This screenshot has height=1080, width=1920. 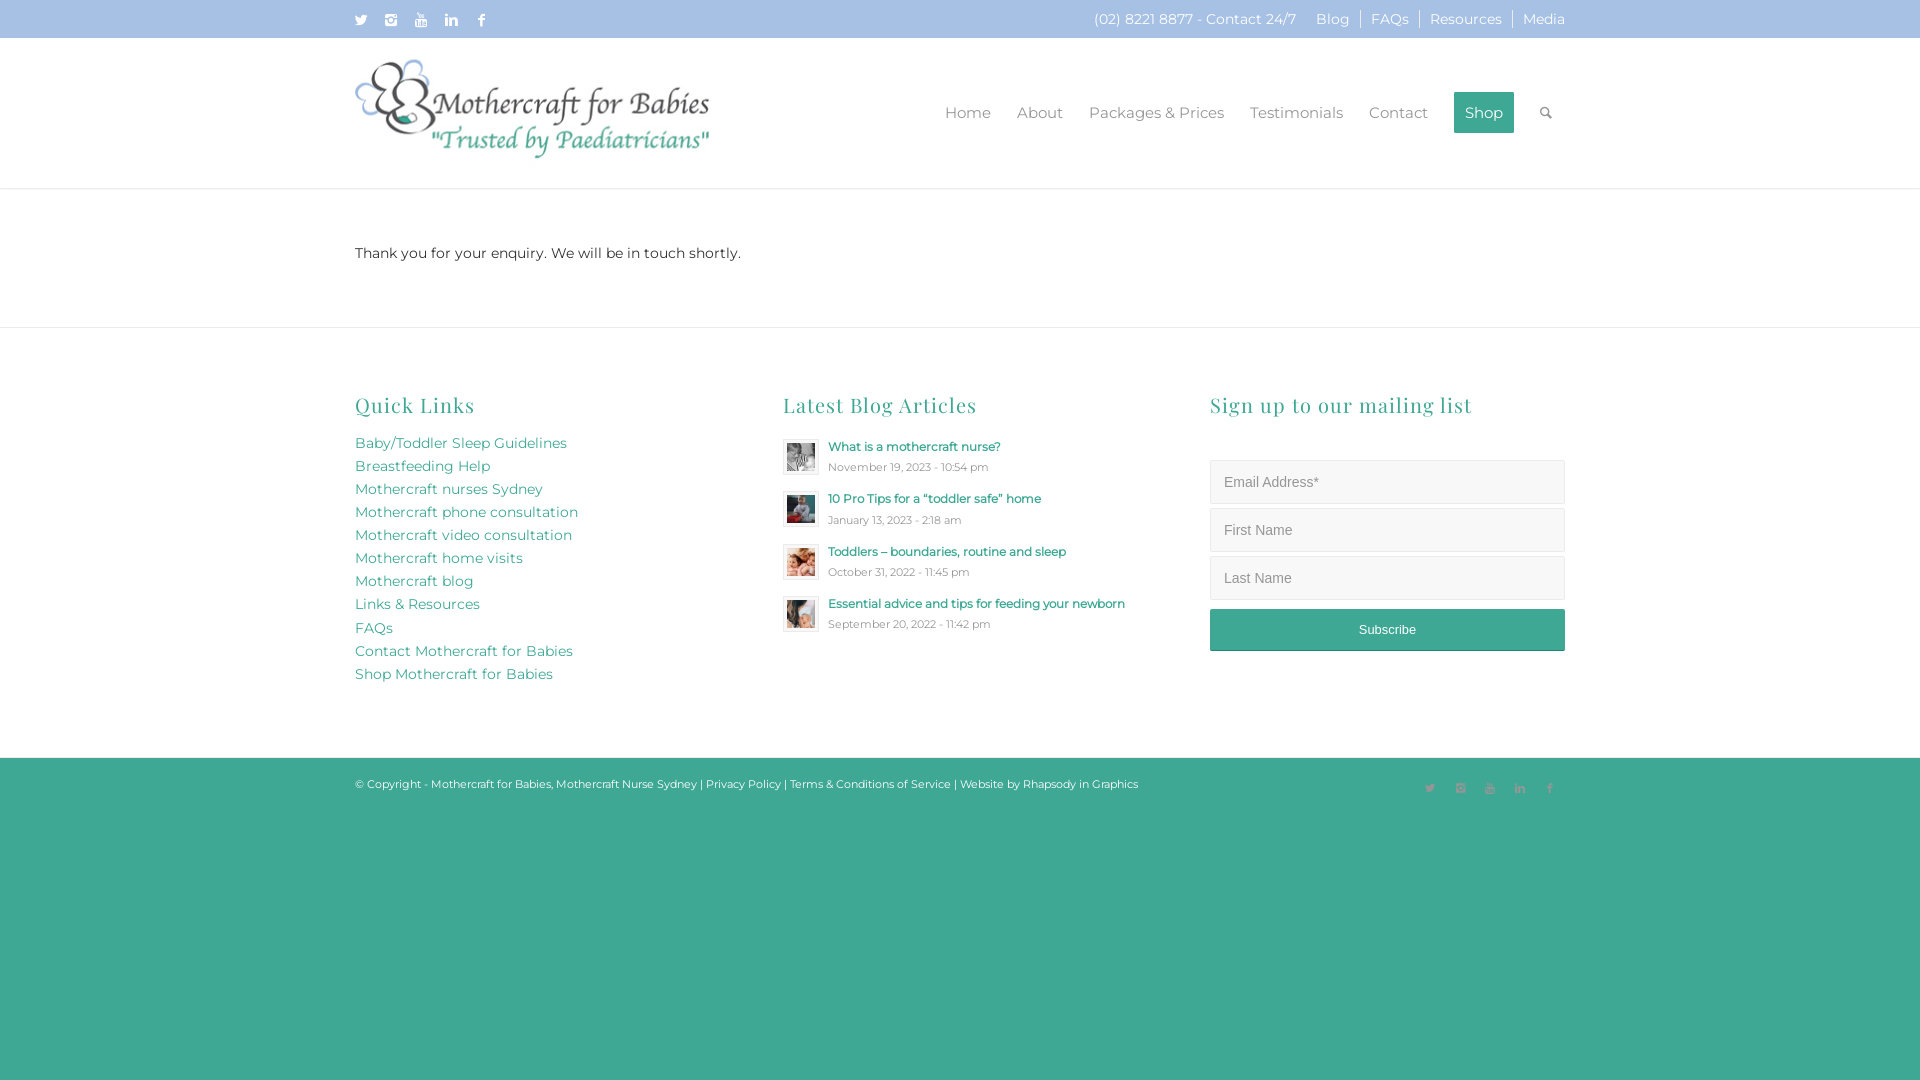 I want to click on Subscribe, so click(x=1388, y=630).